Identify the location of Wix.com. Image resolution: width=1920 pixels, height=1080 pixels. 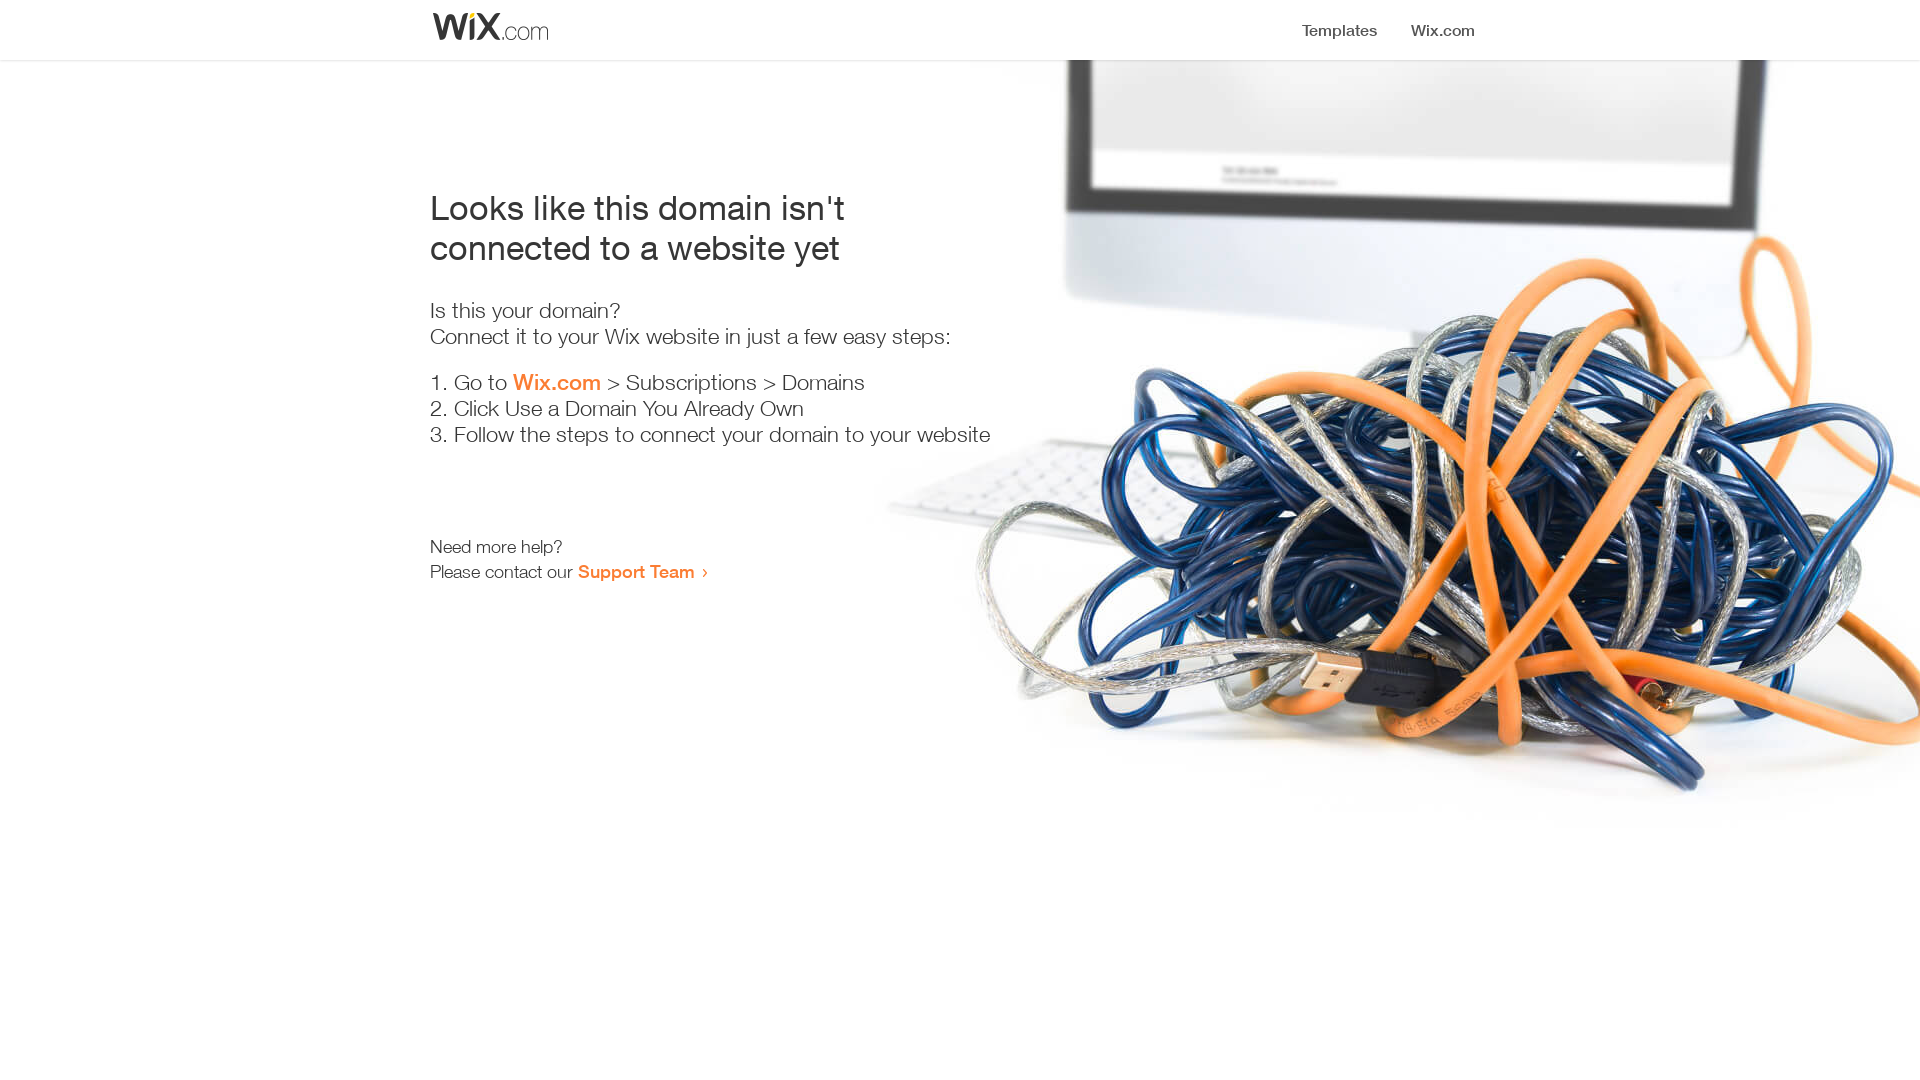
(557, 382).